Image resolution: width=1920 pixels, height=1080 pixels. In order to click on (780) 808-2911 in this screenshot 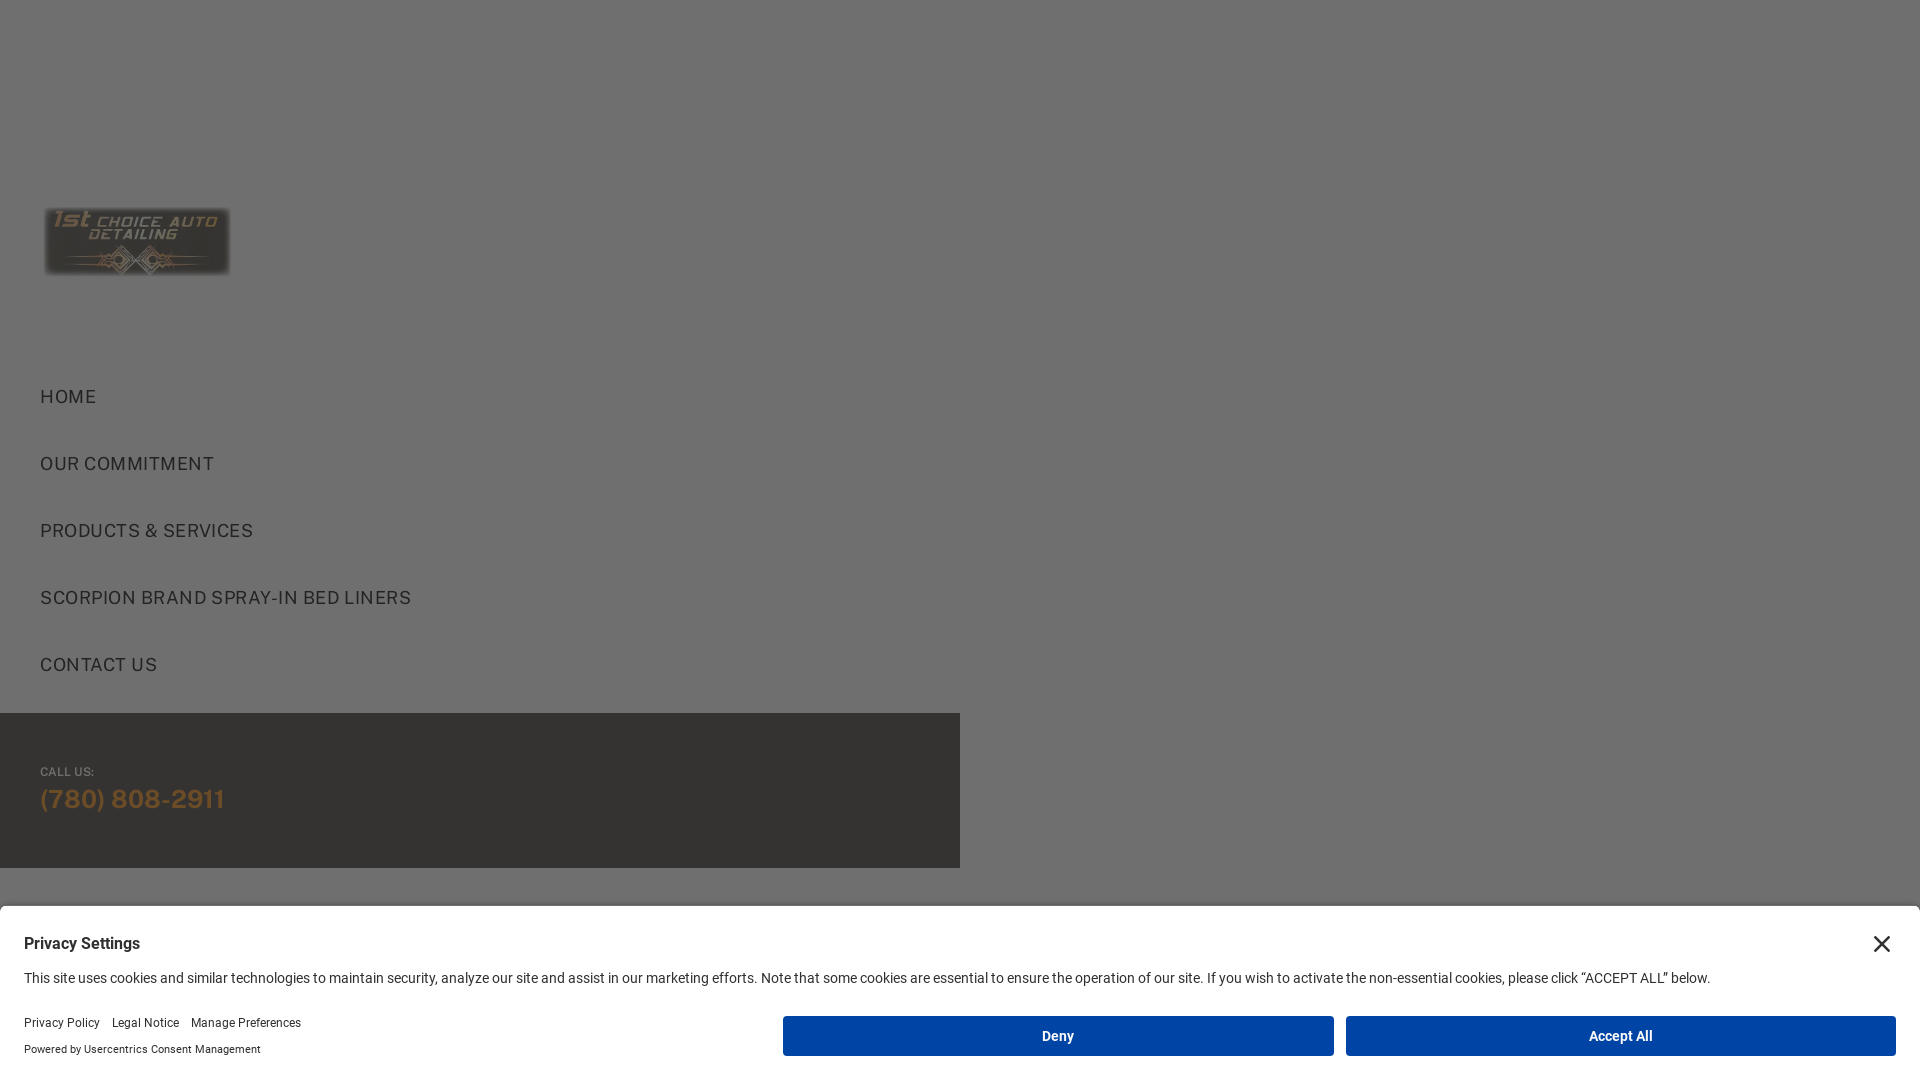, I will do `click(132, 799)`.